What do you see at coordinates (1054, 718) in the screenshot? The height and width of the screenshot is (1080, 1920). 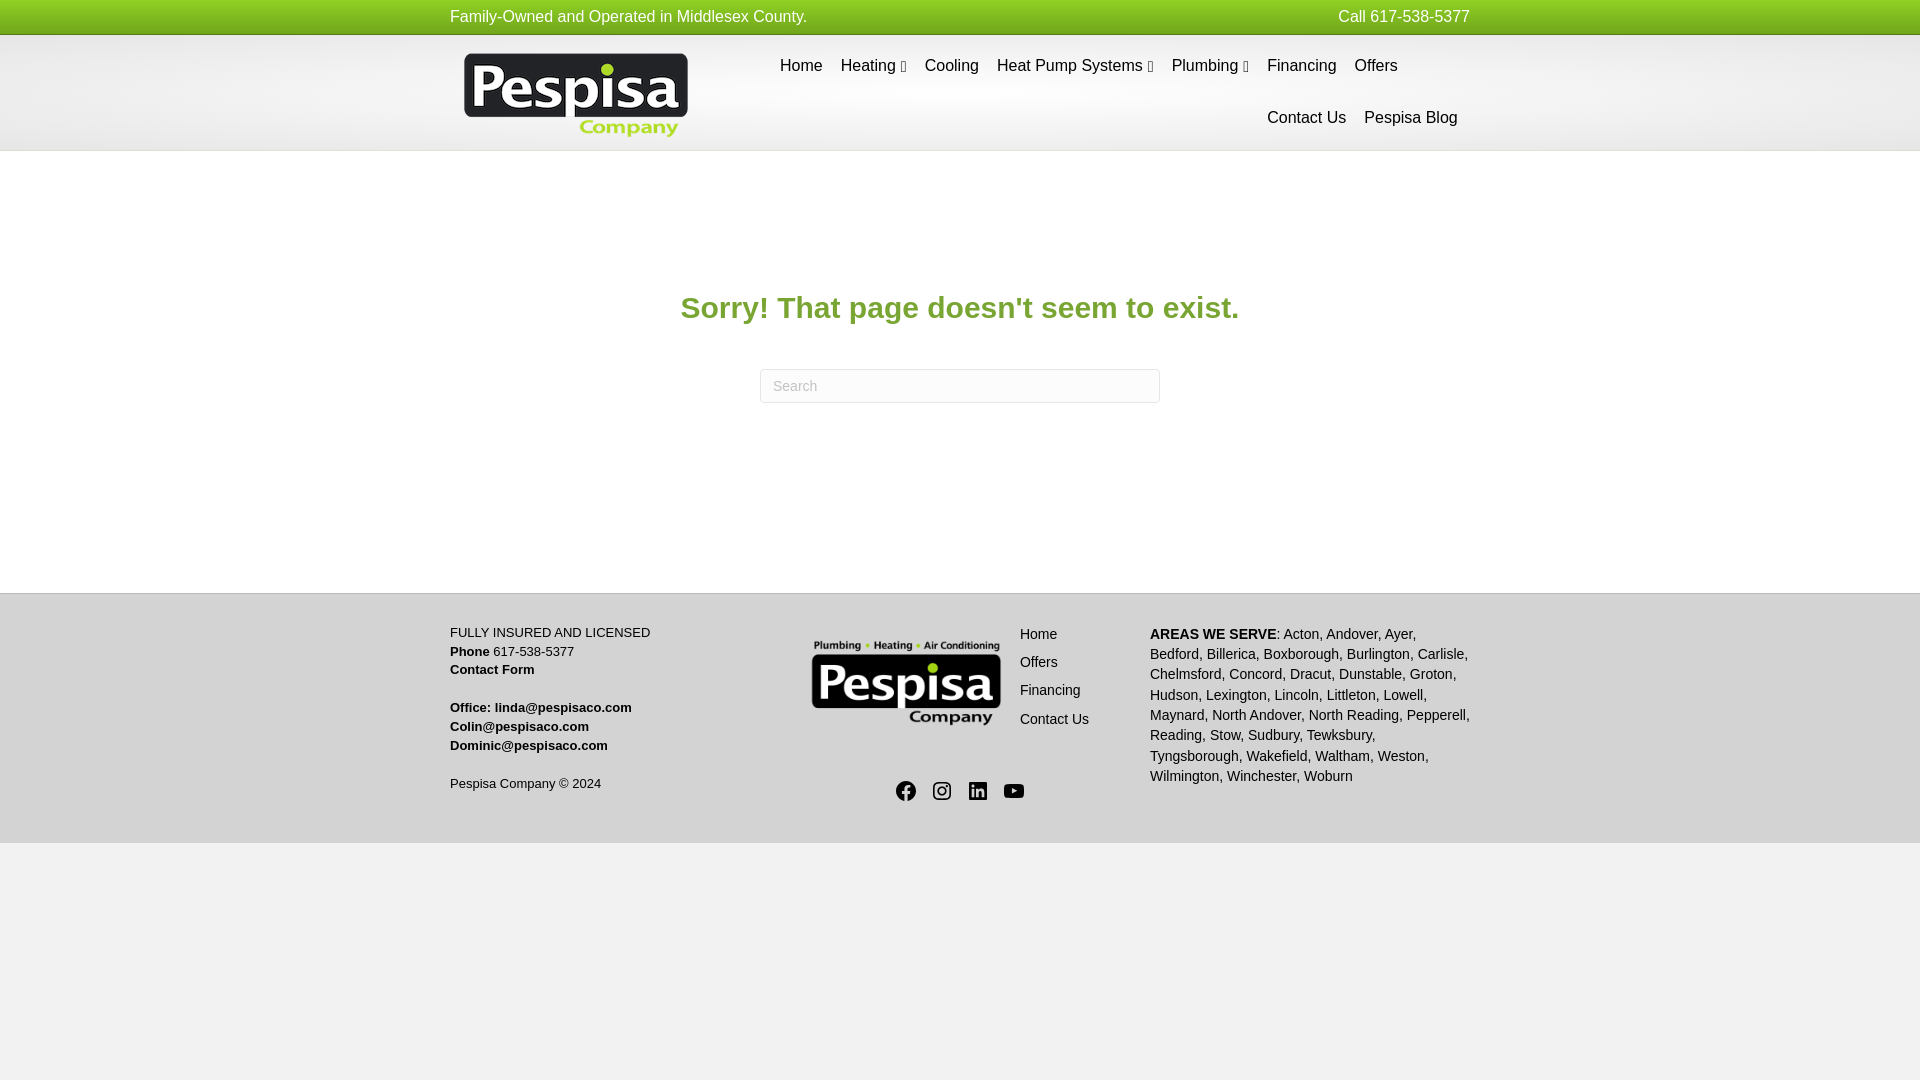 I see `Contact Us` at bounding box center [1054, 718].